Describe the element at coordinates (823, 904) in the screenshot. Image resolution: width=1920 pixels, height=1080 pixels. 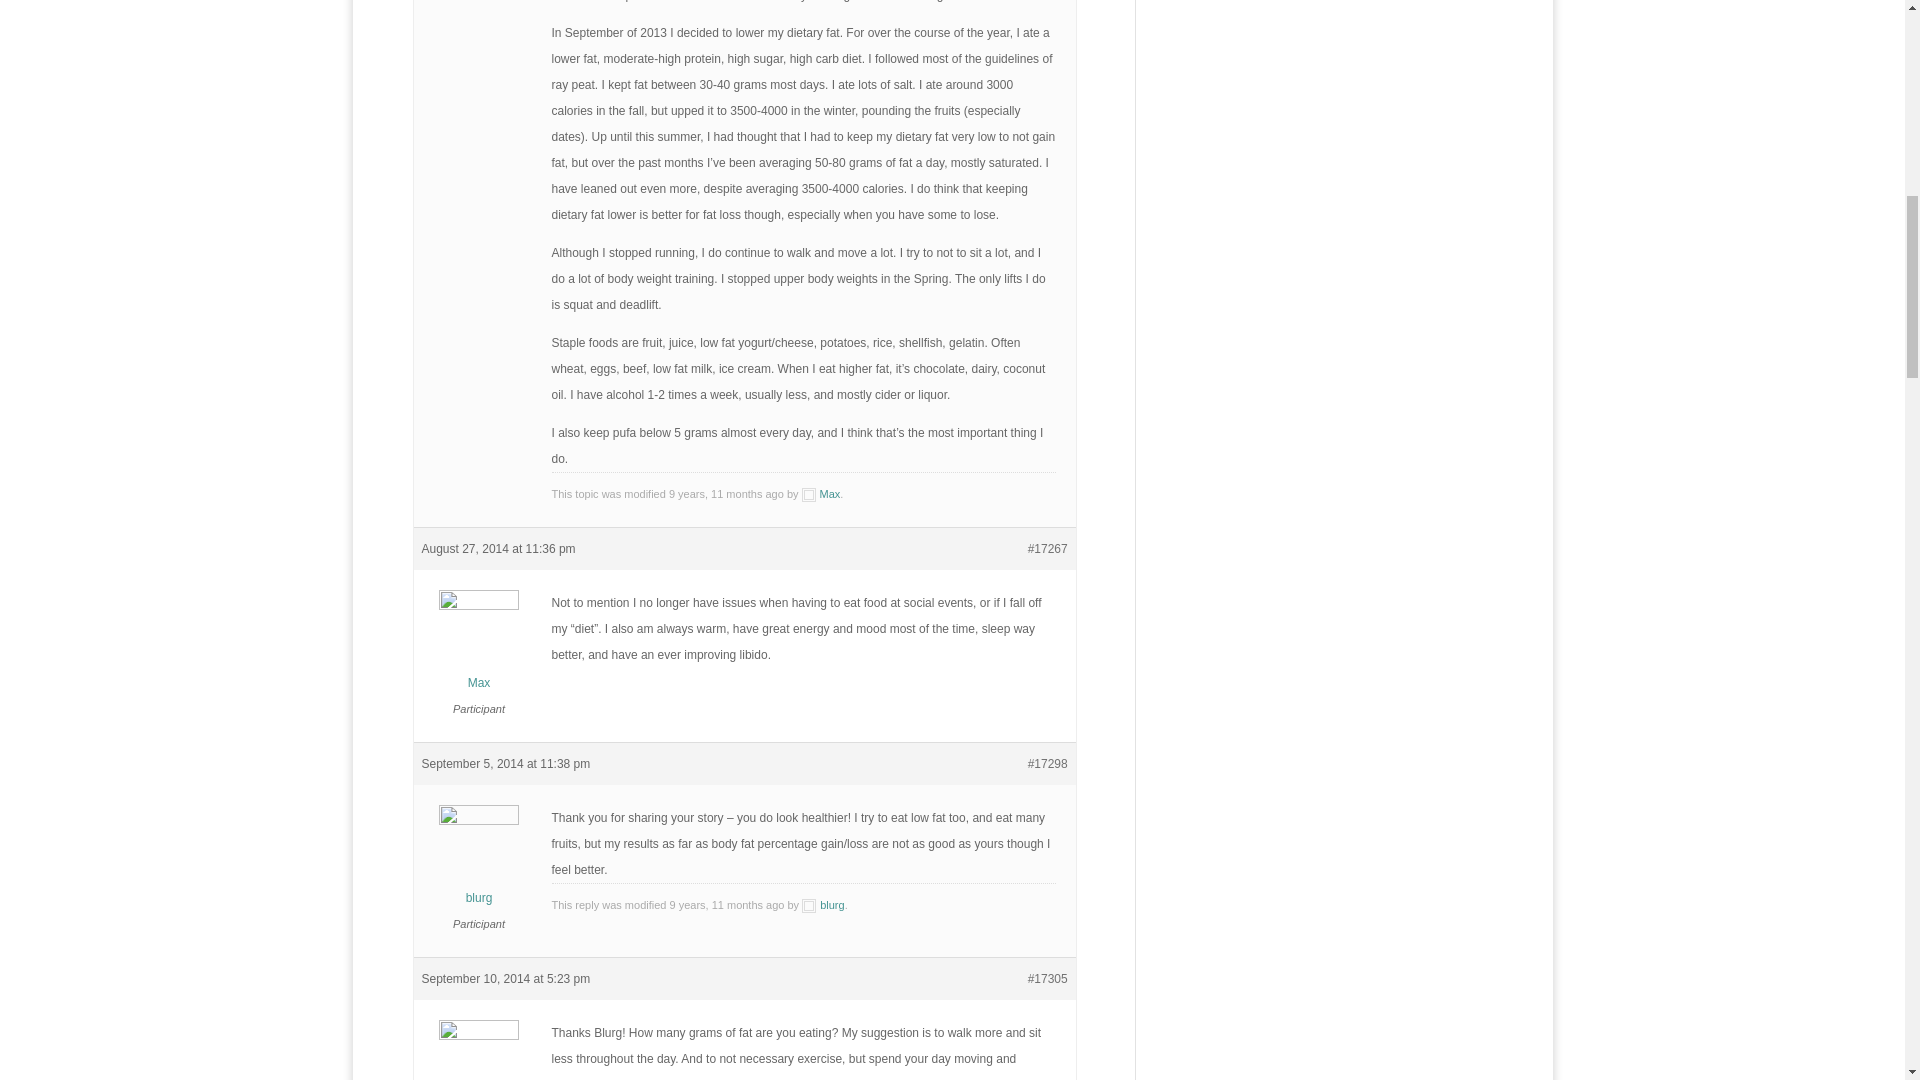
I see `View blurg's profile` at that location.